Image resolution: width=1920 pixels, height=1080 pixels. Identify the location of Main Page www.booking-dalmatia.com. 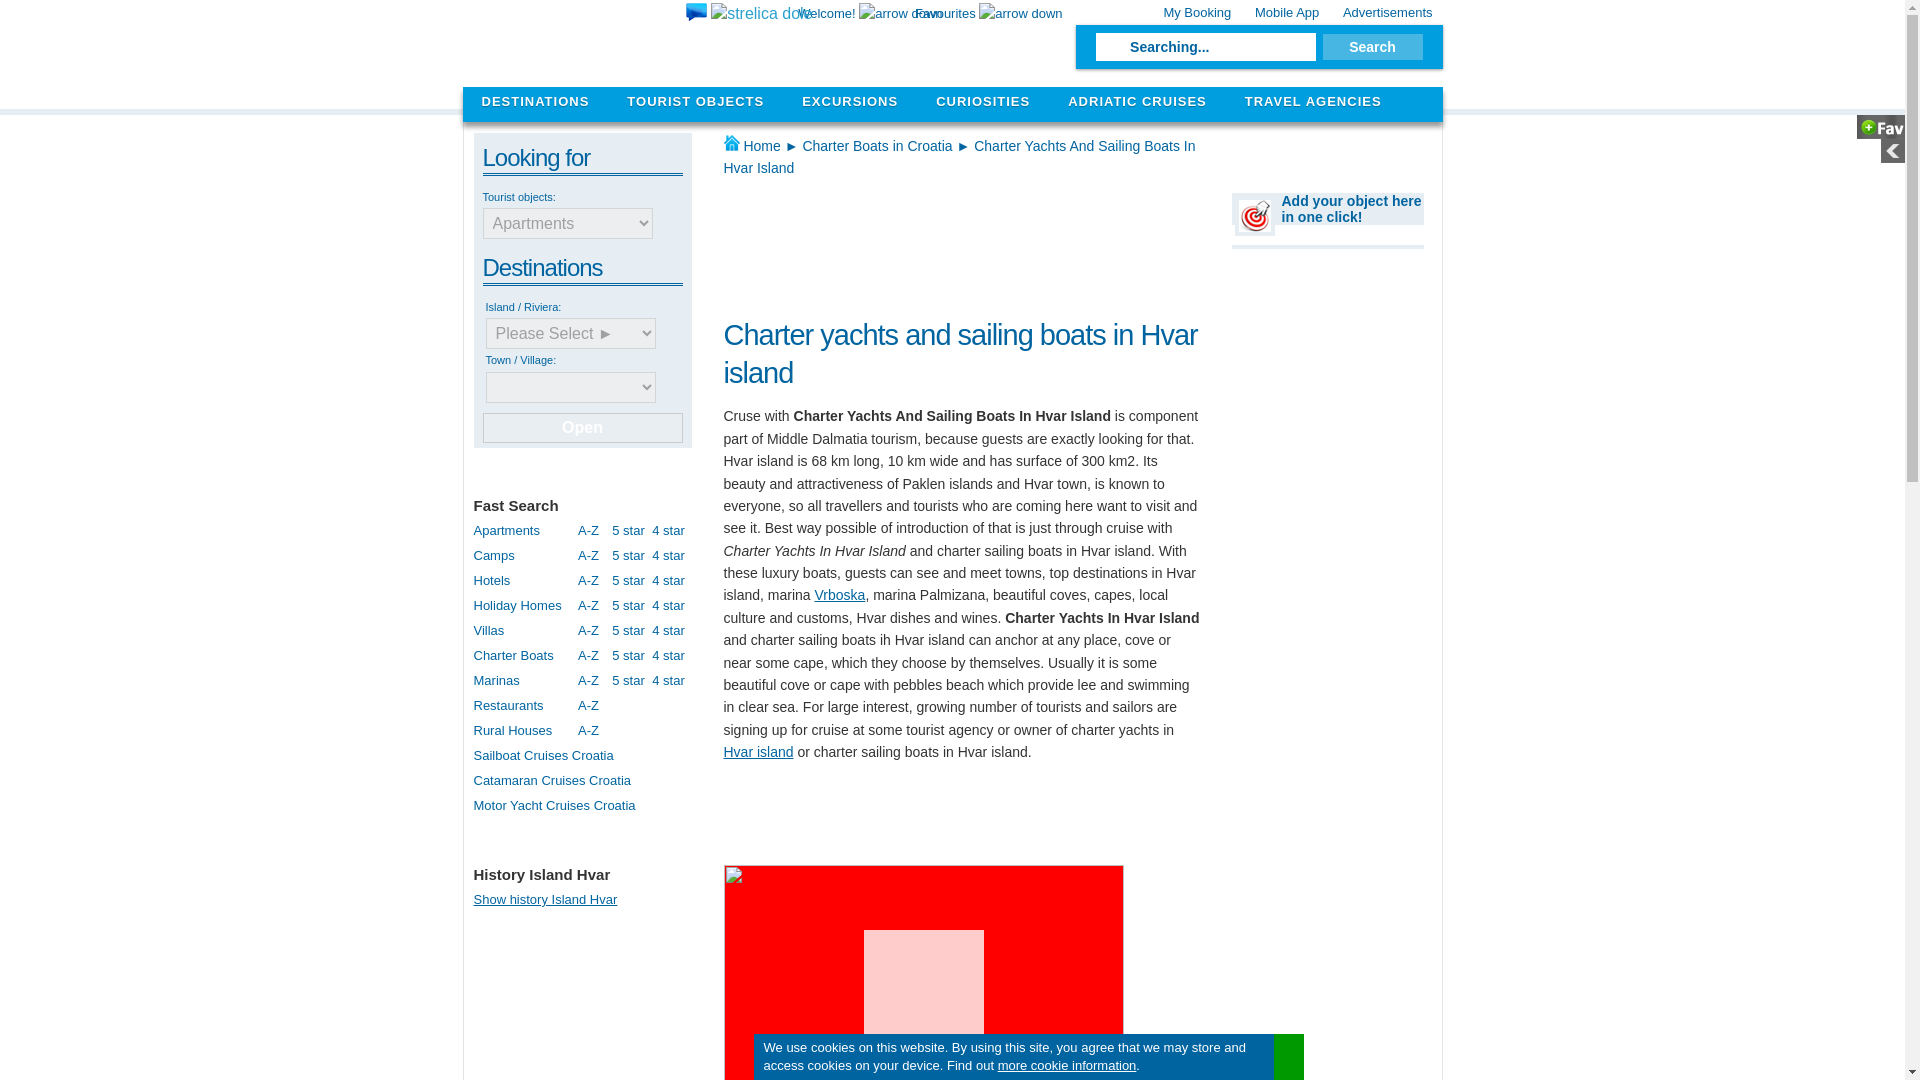
(618, 44).